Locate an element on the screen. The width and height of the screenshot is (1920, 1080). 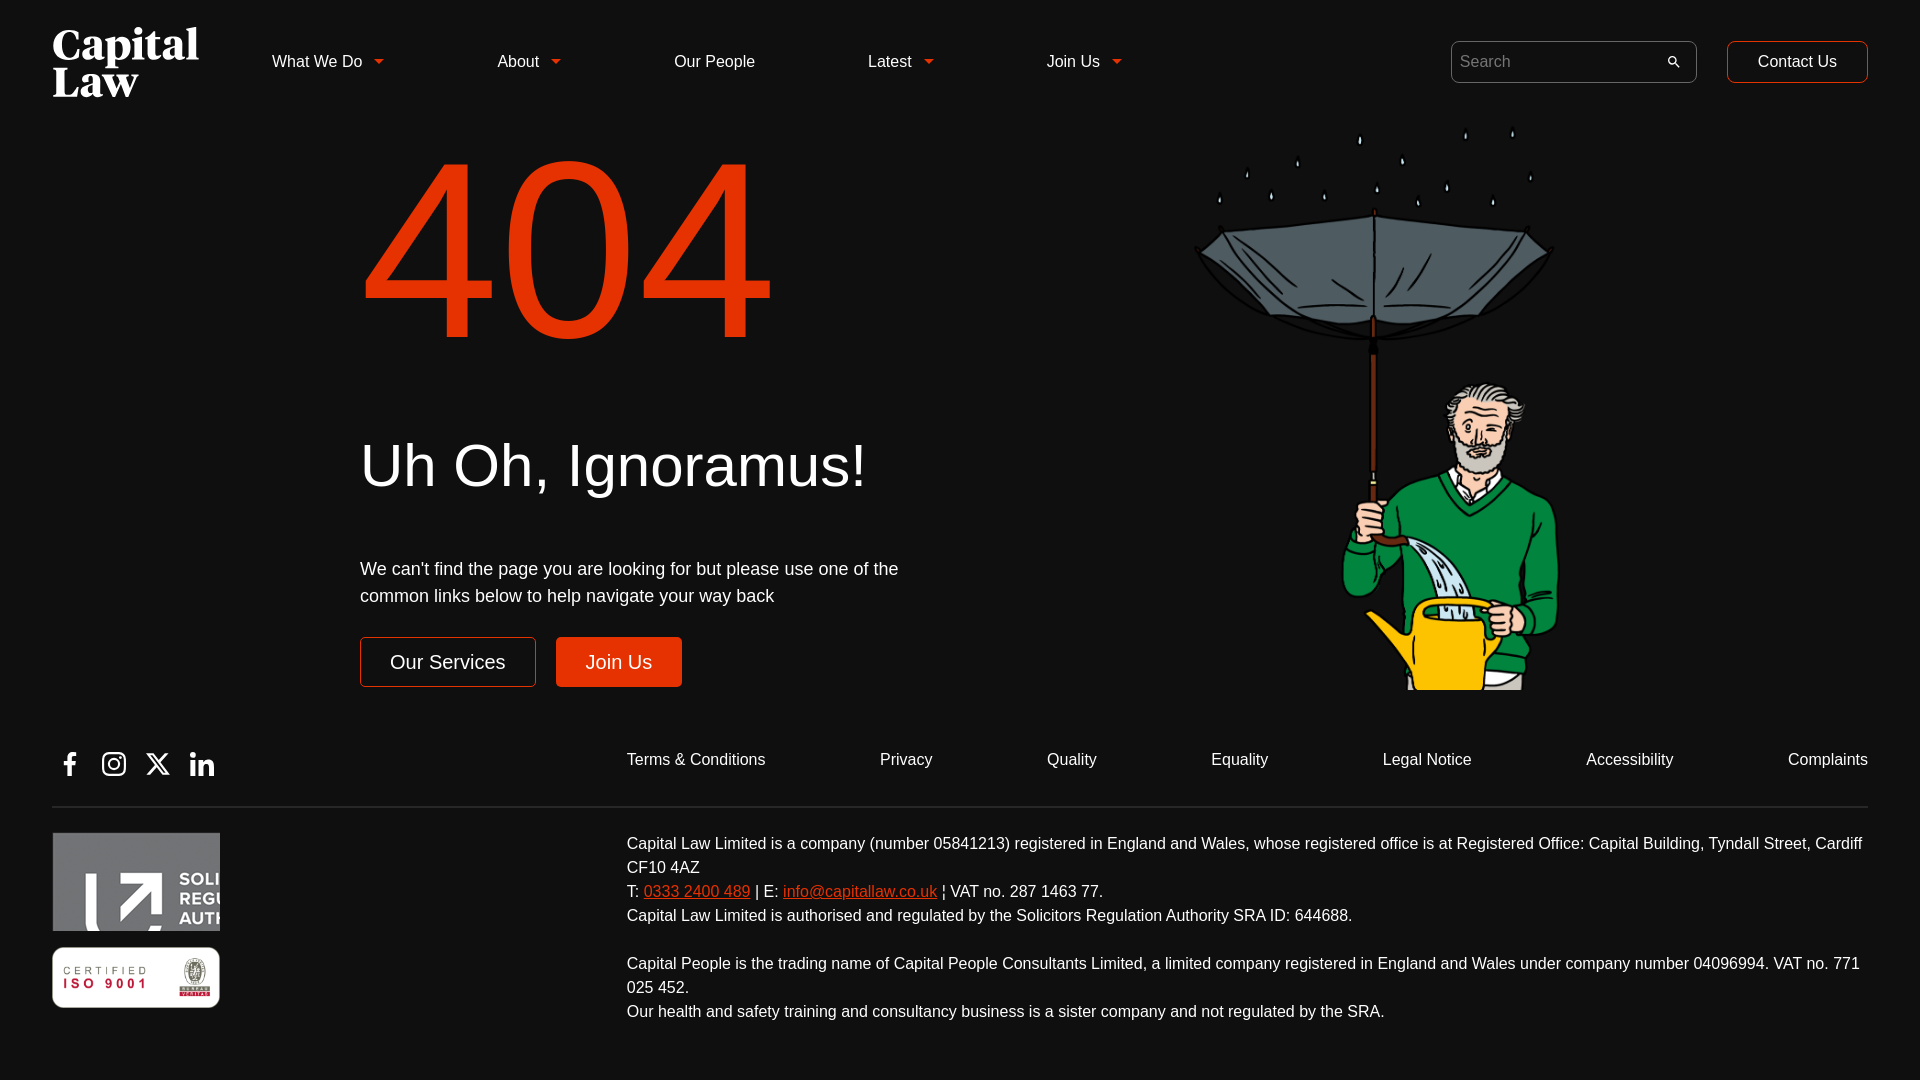
What We Do is located at coordinates (328, 73).